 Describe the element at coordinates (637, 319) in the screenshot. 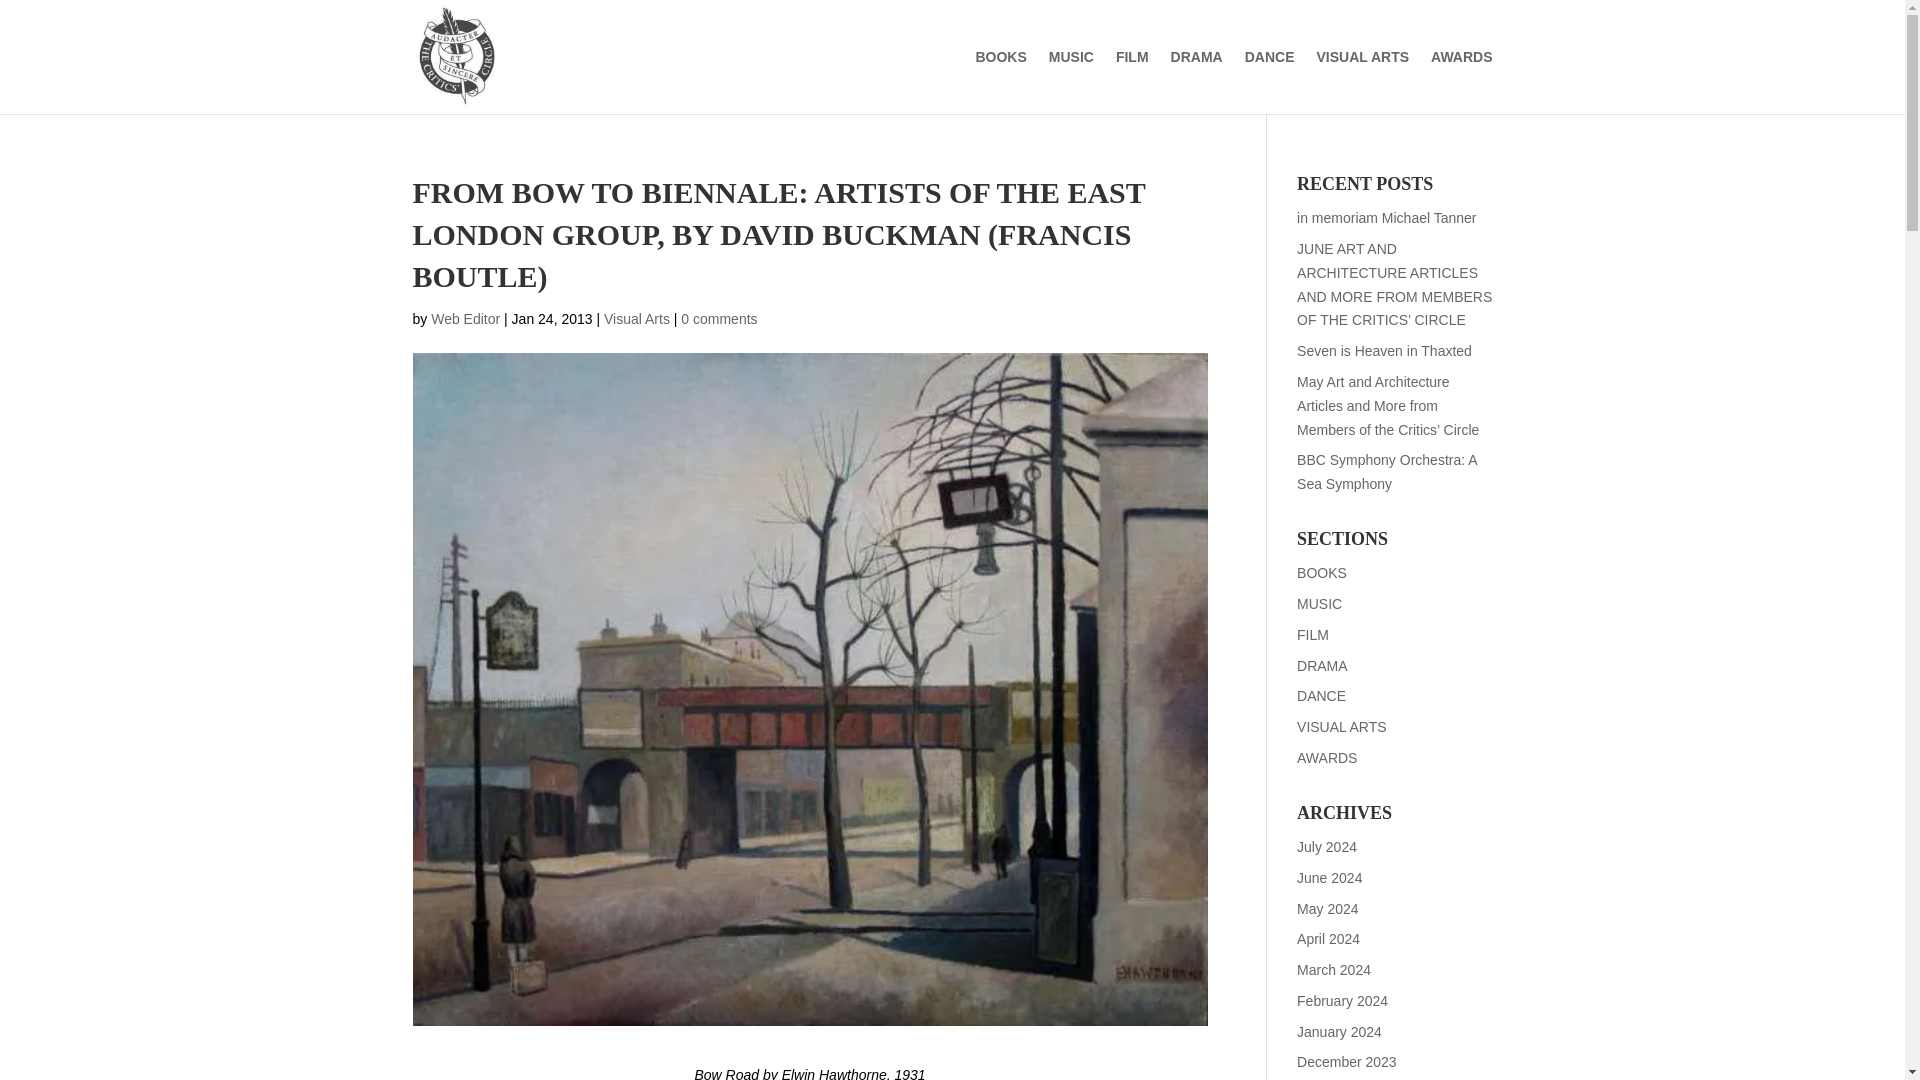

I see `Visual Arts` at that location.